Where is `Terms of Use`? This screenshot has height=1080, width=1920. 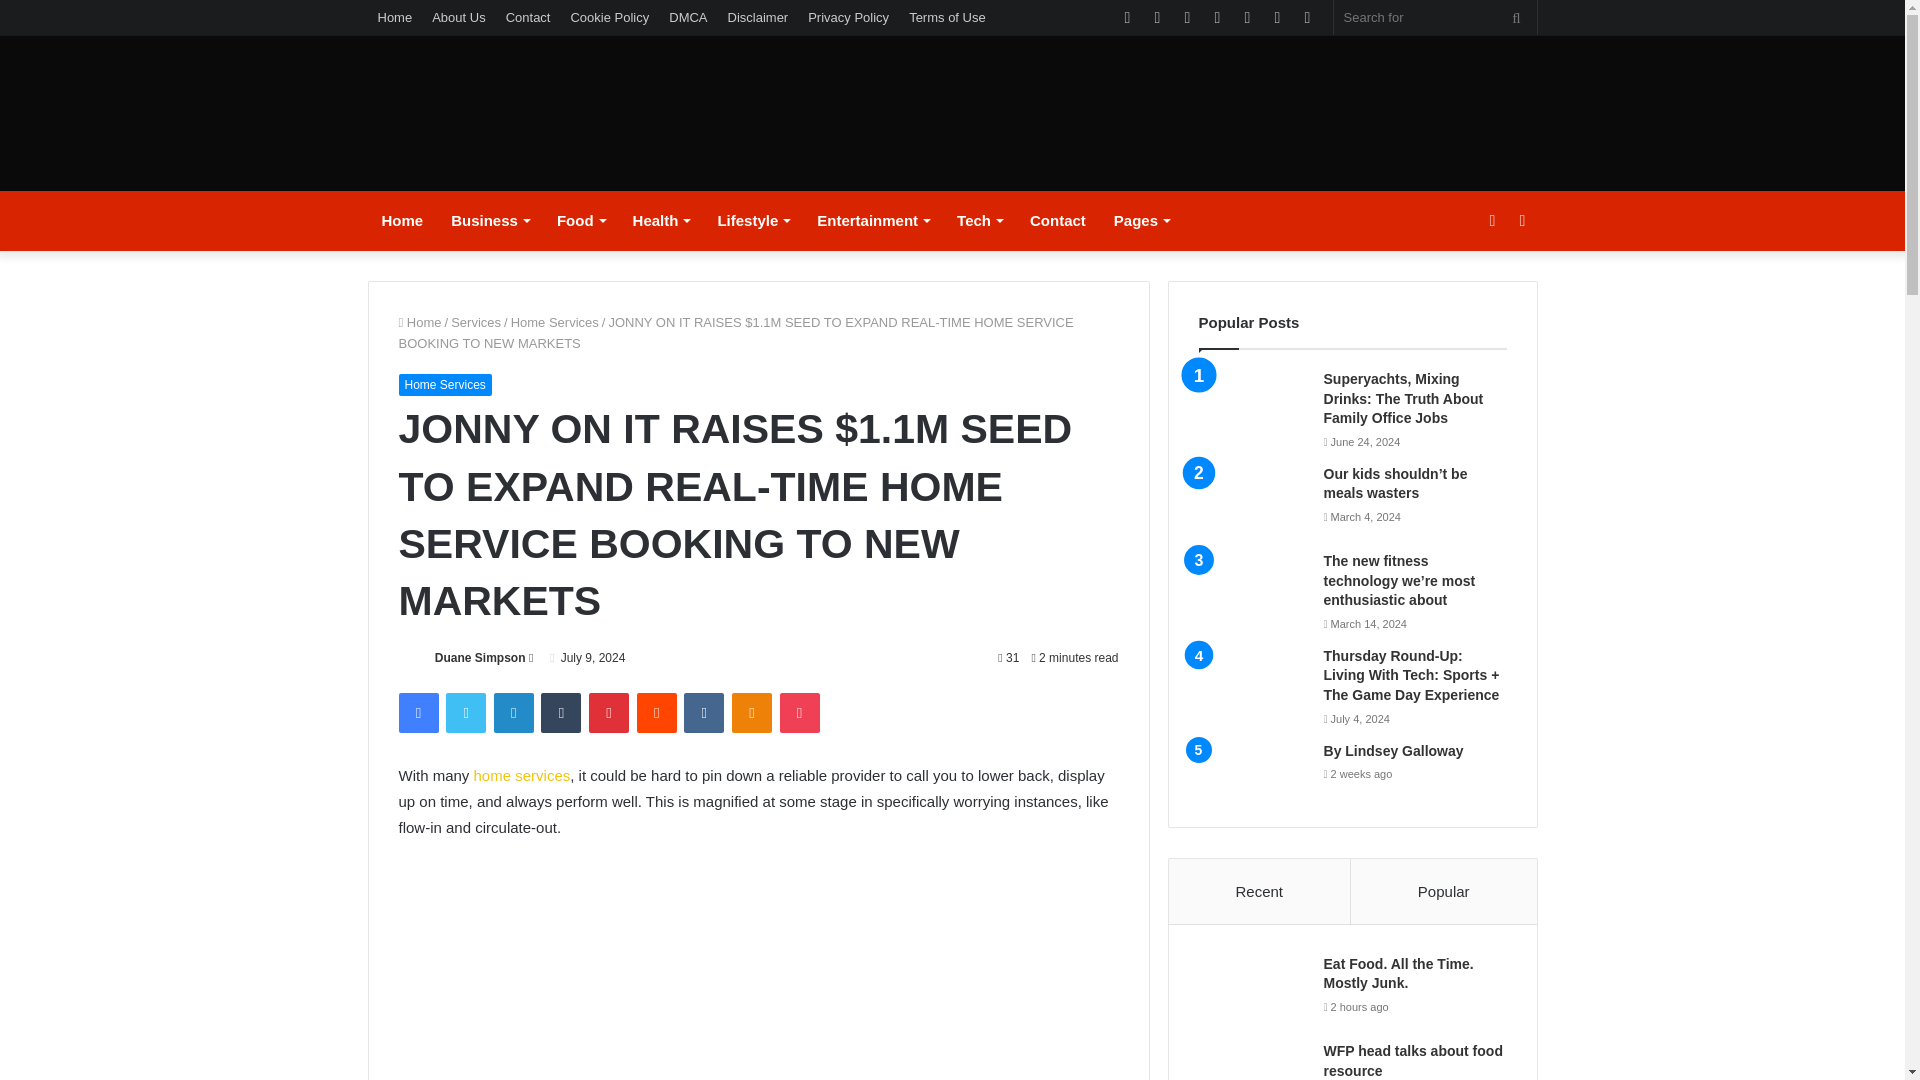 Terms of Use is located at coordinates (947, 17).